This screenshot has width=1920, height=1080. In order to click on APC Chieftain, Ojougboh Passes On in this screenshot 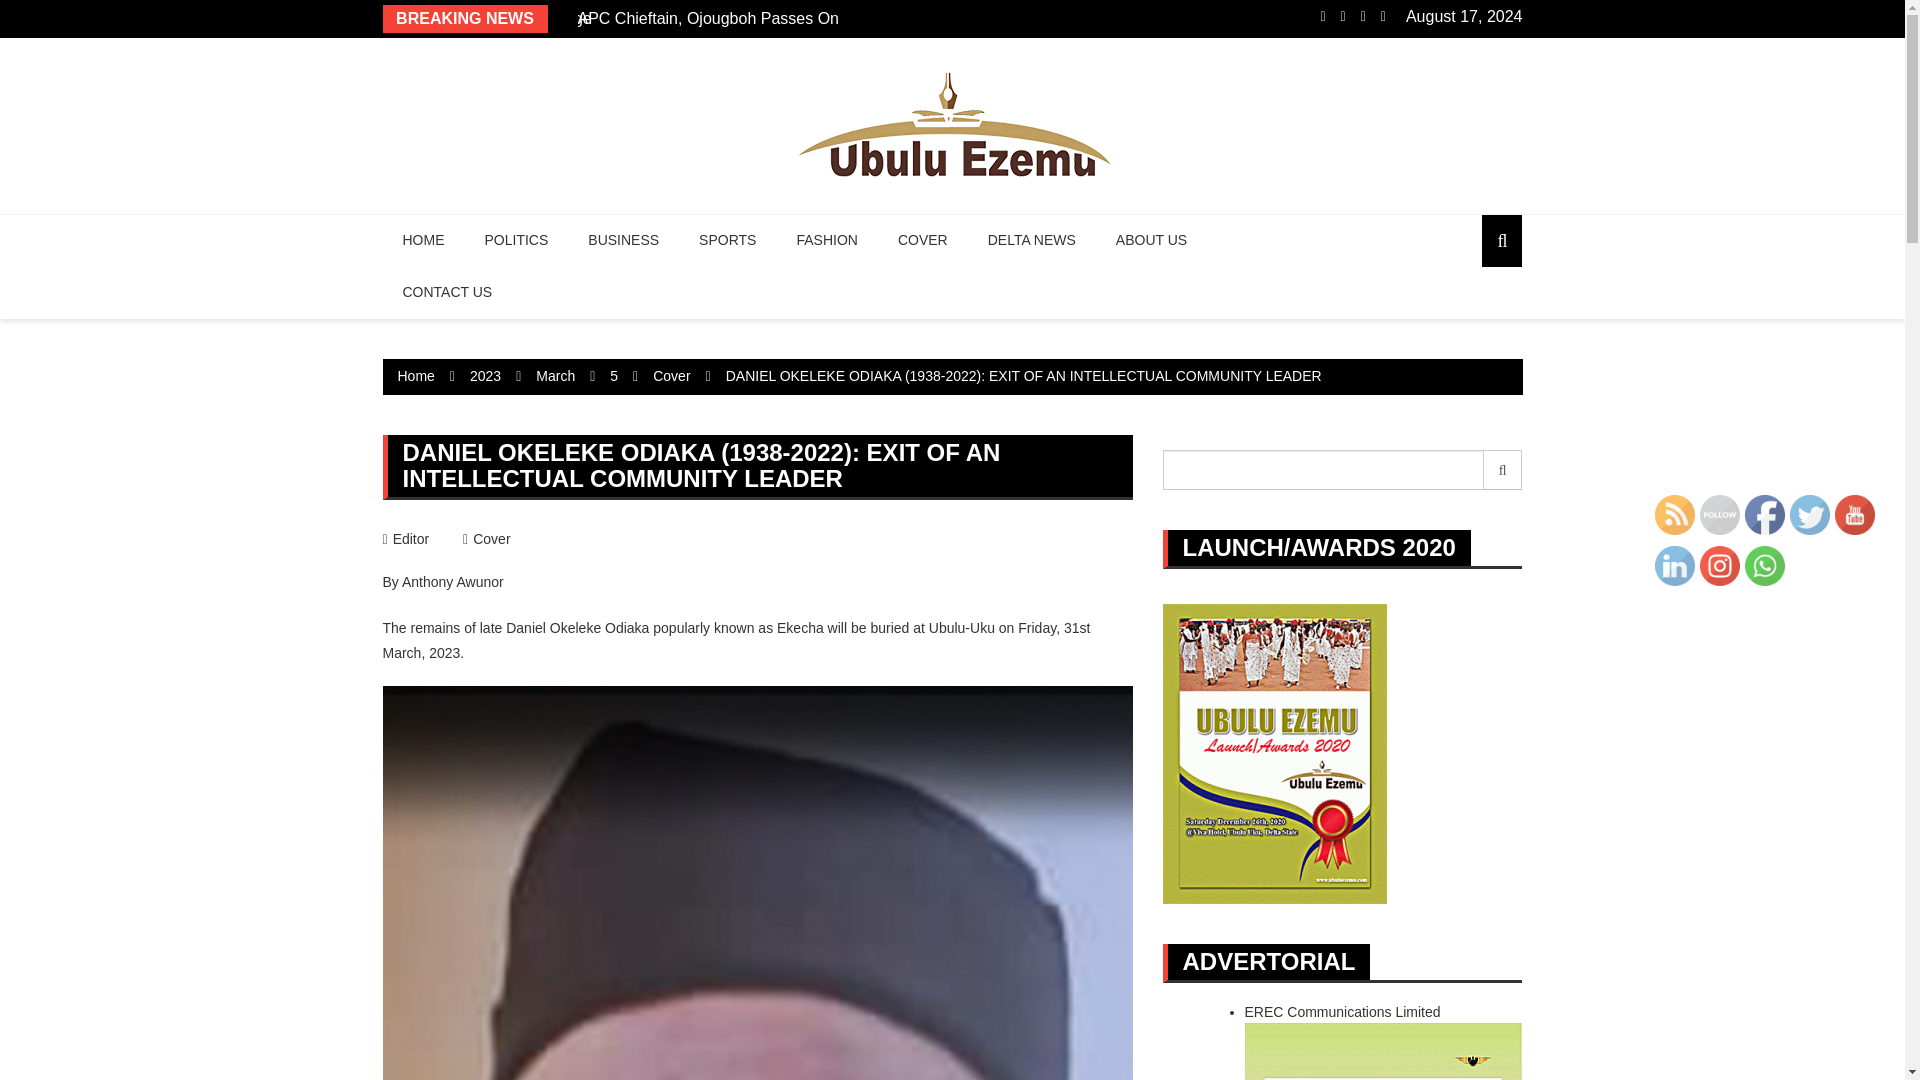, I will do `click(708, 18)`.